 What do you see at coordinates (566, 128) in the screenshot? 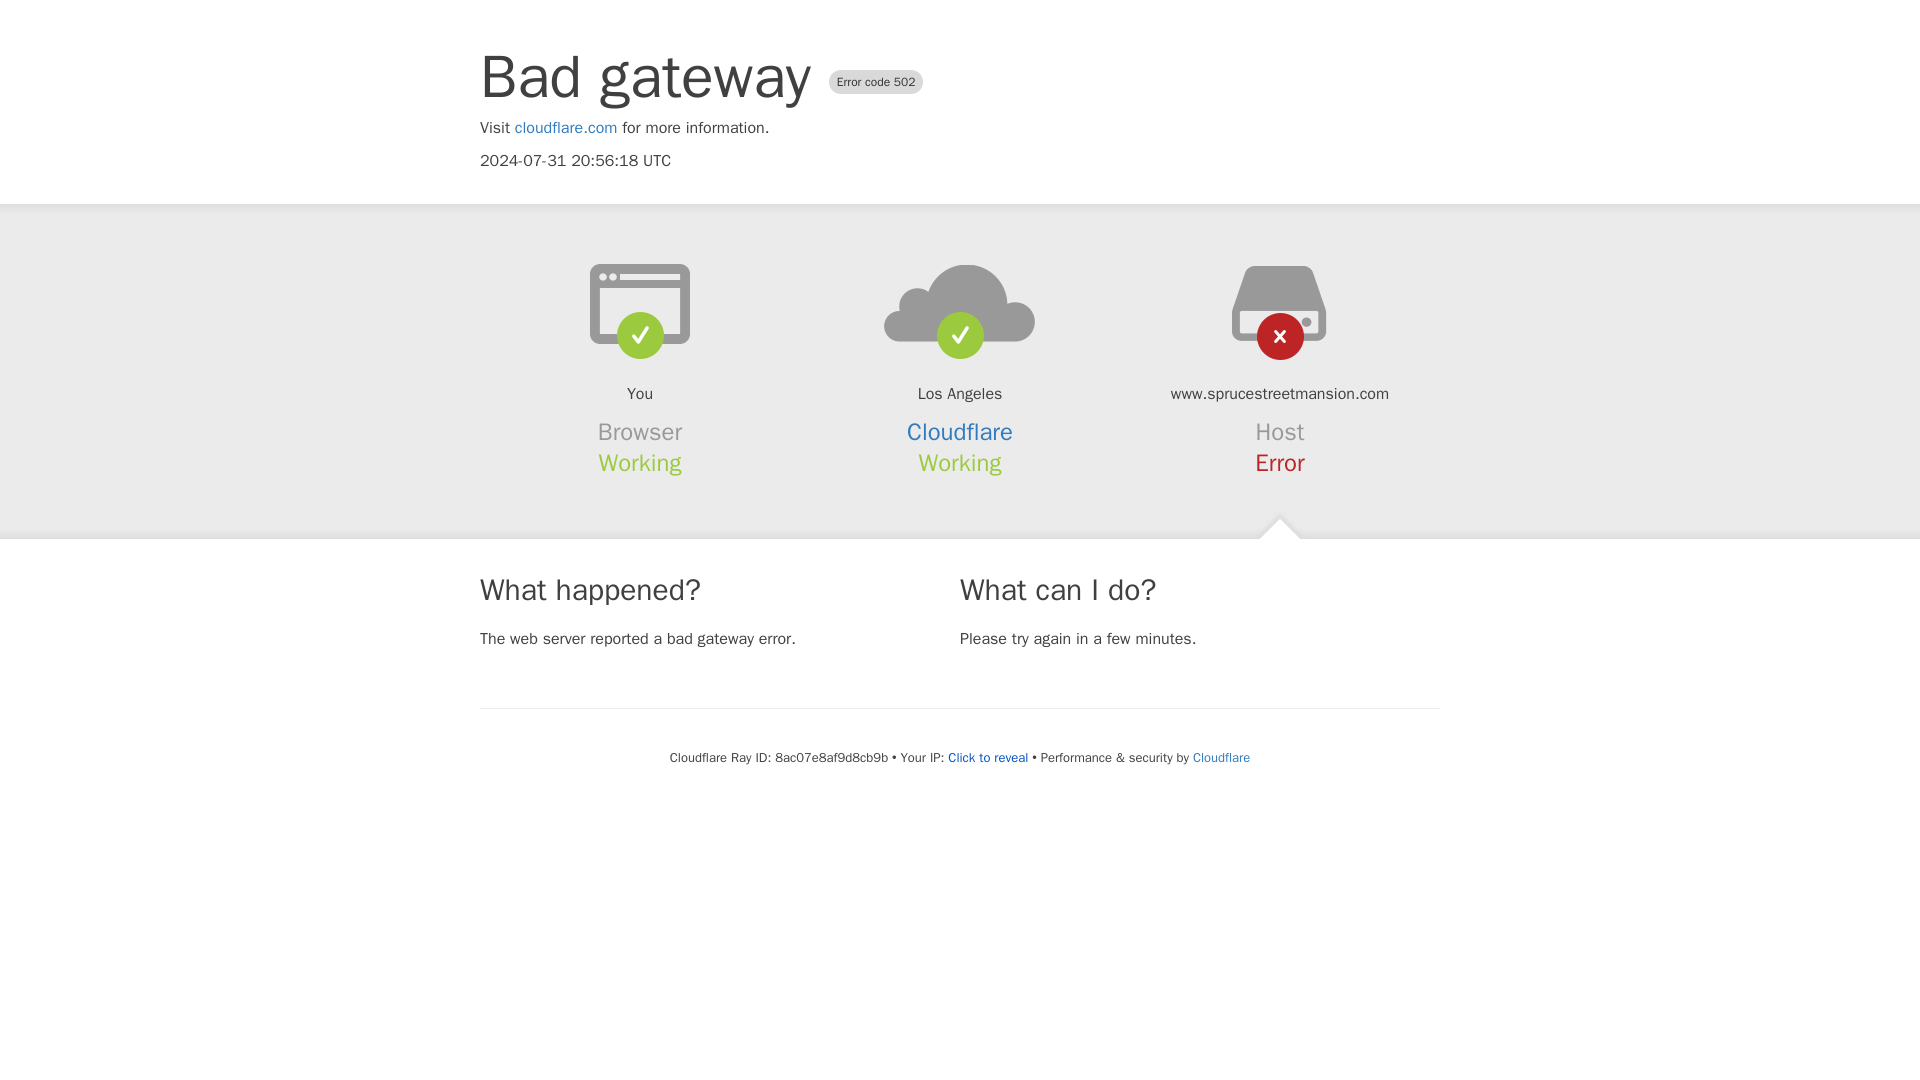
I see `cloudflare.com` at bounding box center [566, 128].